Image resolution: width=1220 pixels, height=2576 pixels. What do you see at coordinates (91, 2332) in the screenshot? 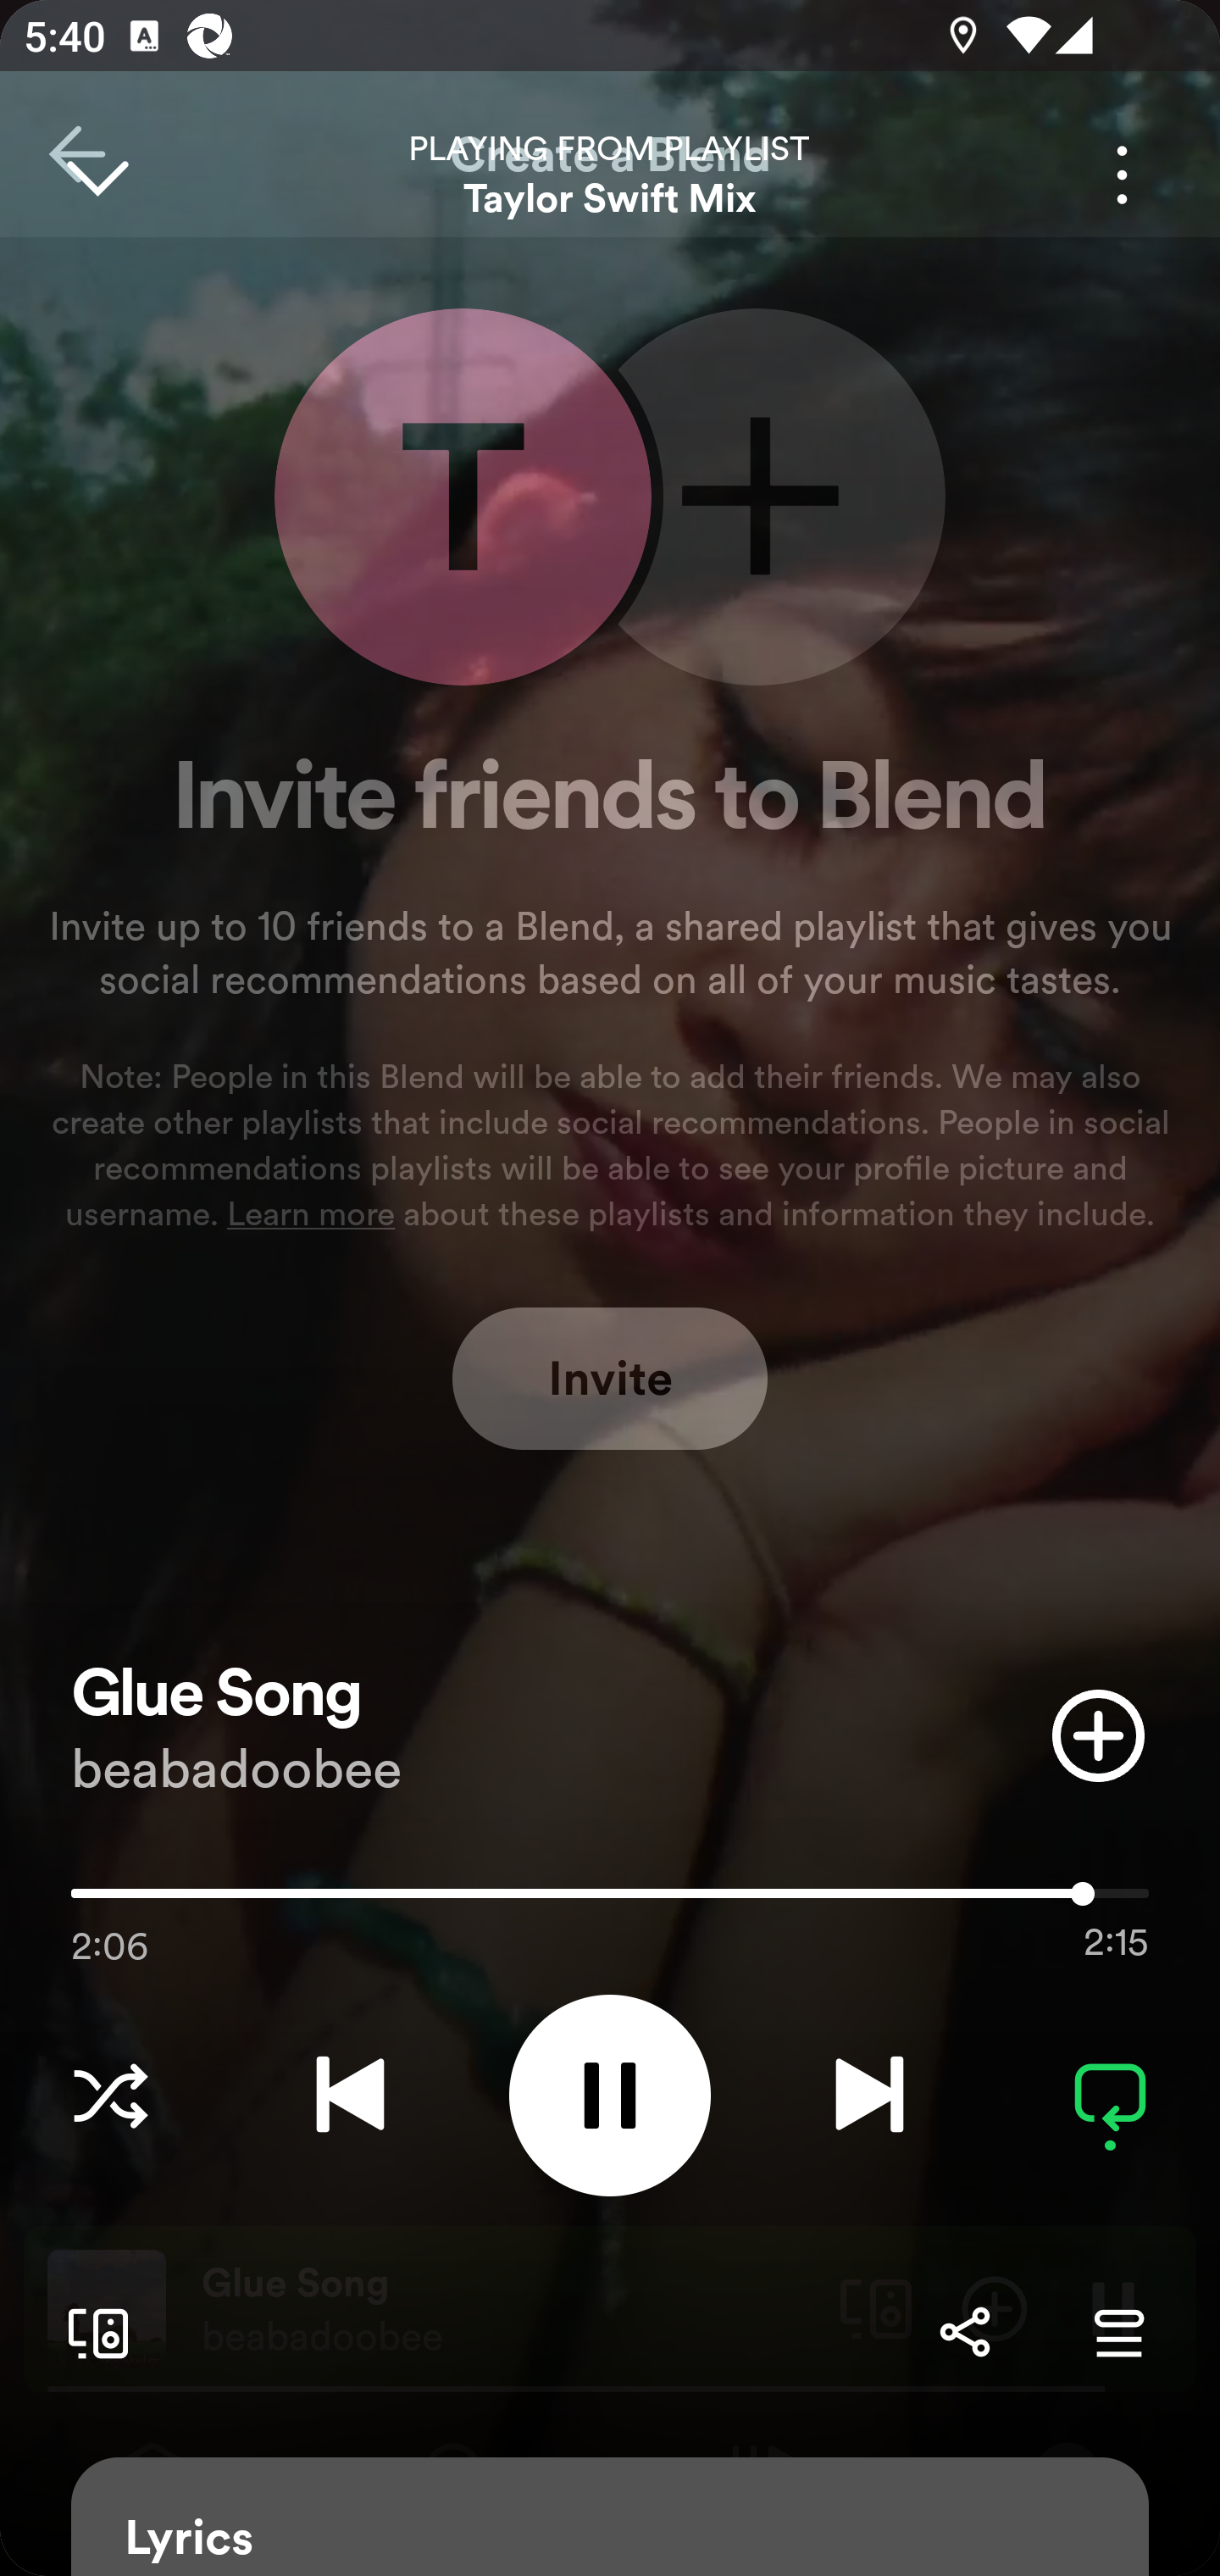
I see `Connect to a device. Opens the devices menu` at bounding box center [91, 2332].